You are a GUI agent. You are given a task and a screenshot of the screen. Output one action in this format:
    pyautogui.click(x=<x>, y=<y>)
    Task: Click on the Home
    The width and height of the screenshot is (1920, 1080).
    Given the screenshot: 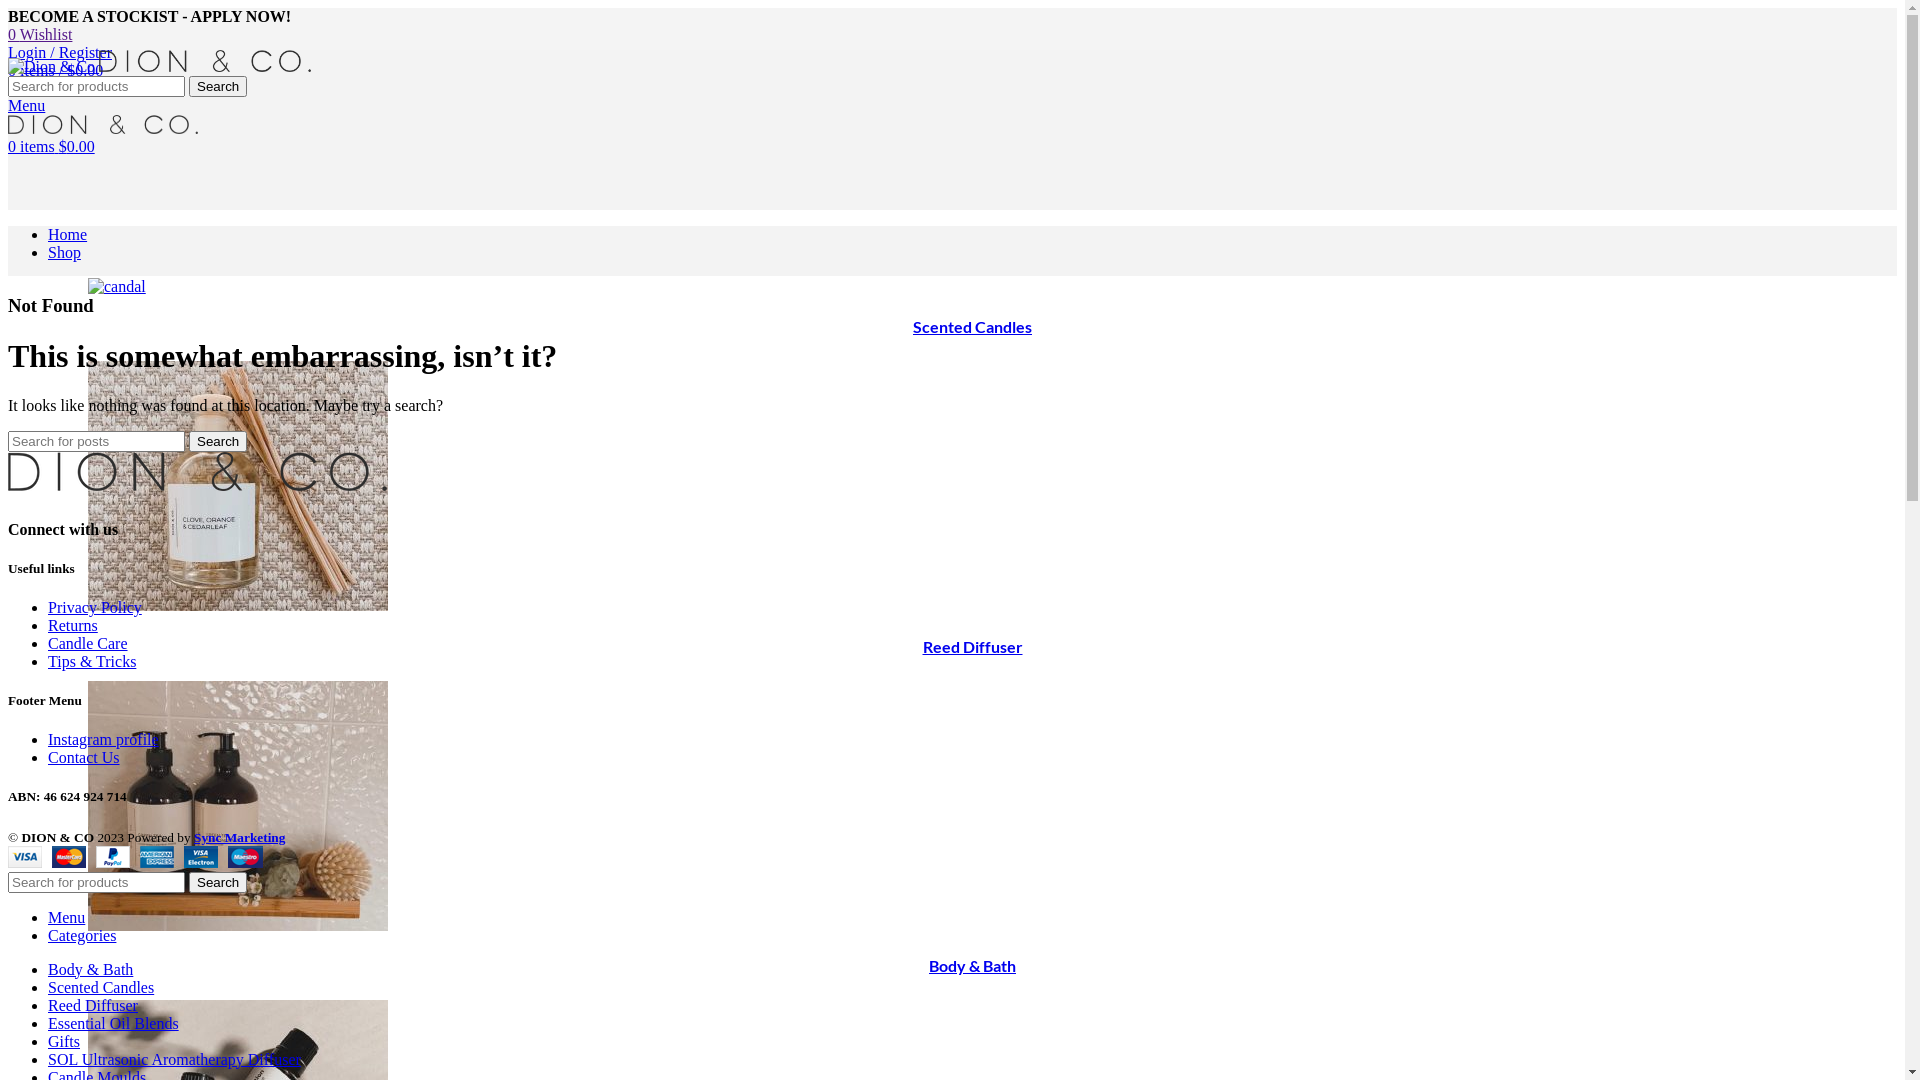 What is the action you would take?
    pyautogui.click(x=68, y=234)
    